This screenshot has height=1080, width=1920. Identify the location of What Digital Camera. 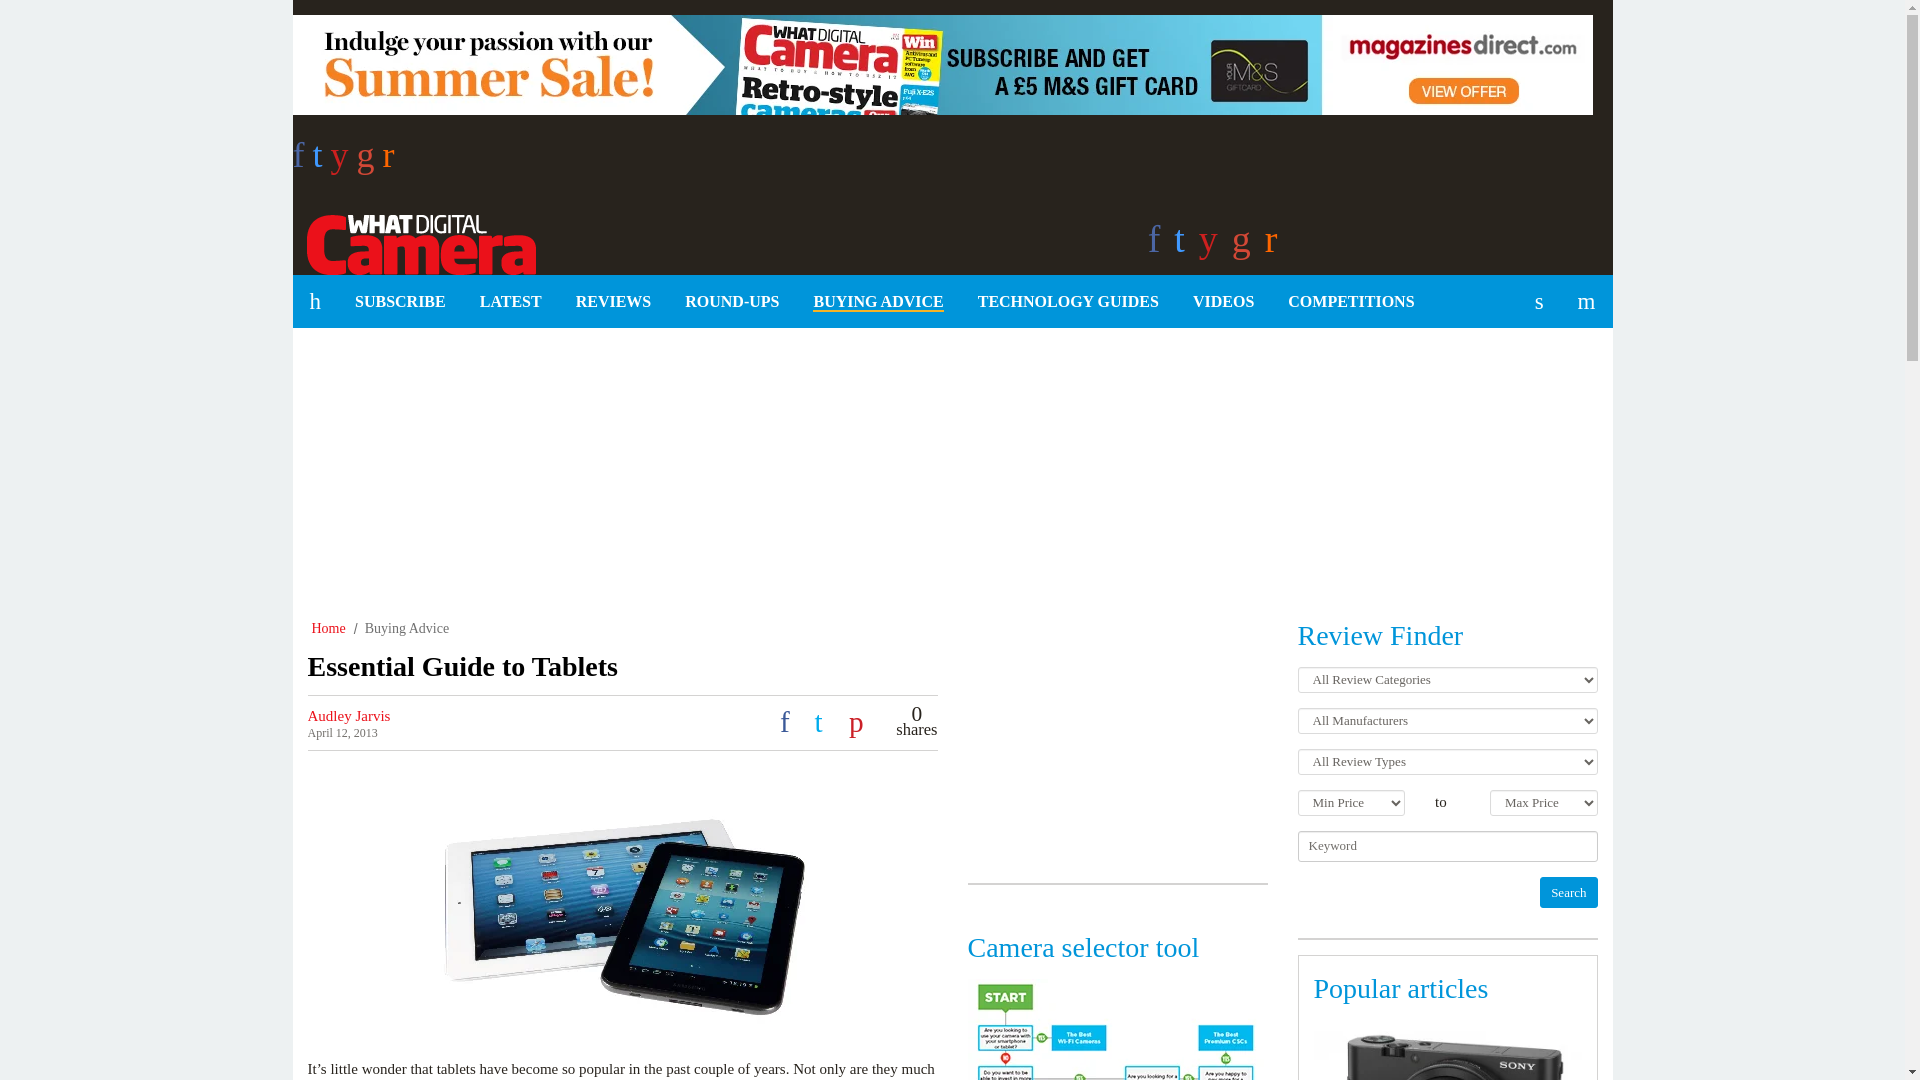
(413, 241).